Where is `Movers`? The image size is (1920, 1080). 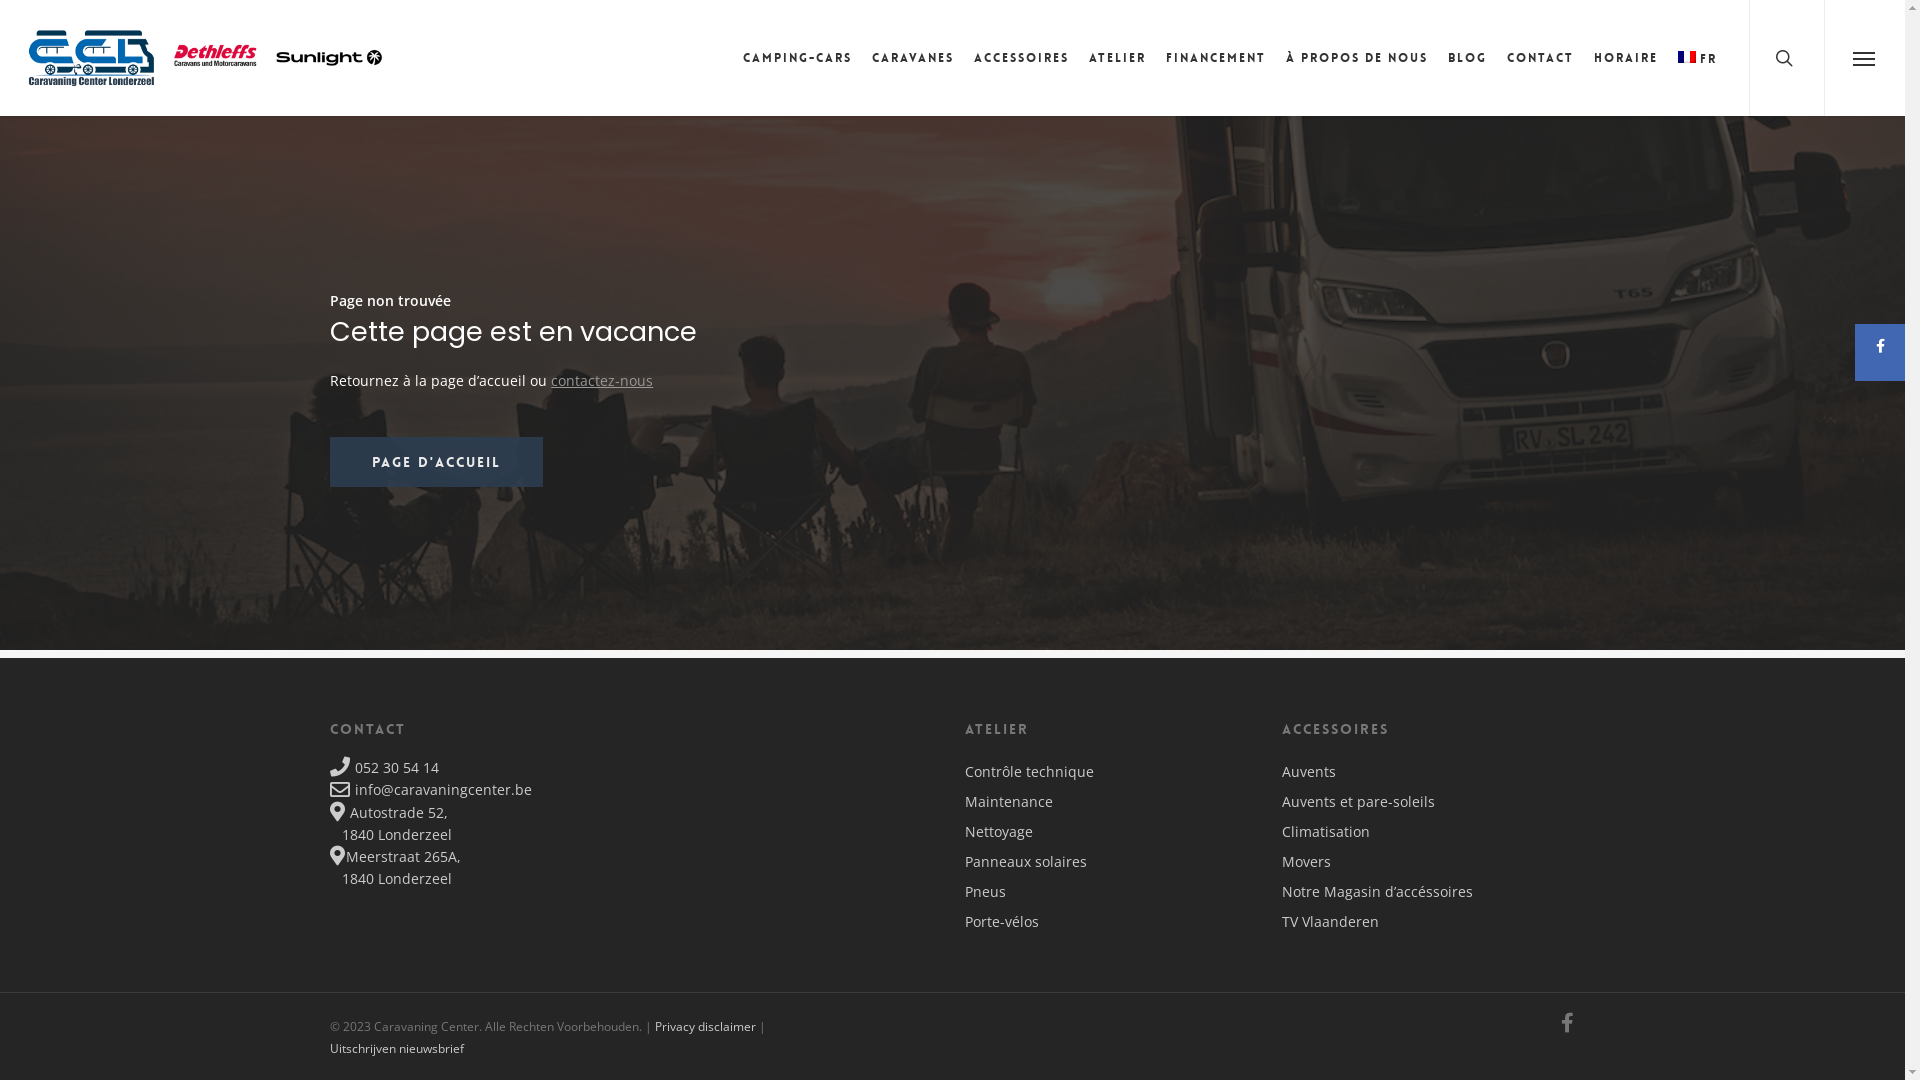
Movers is located at coordinates (1428, 862).